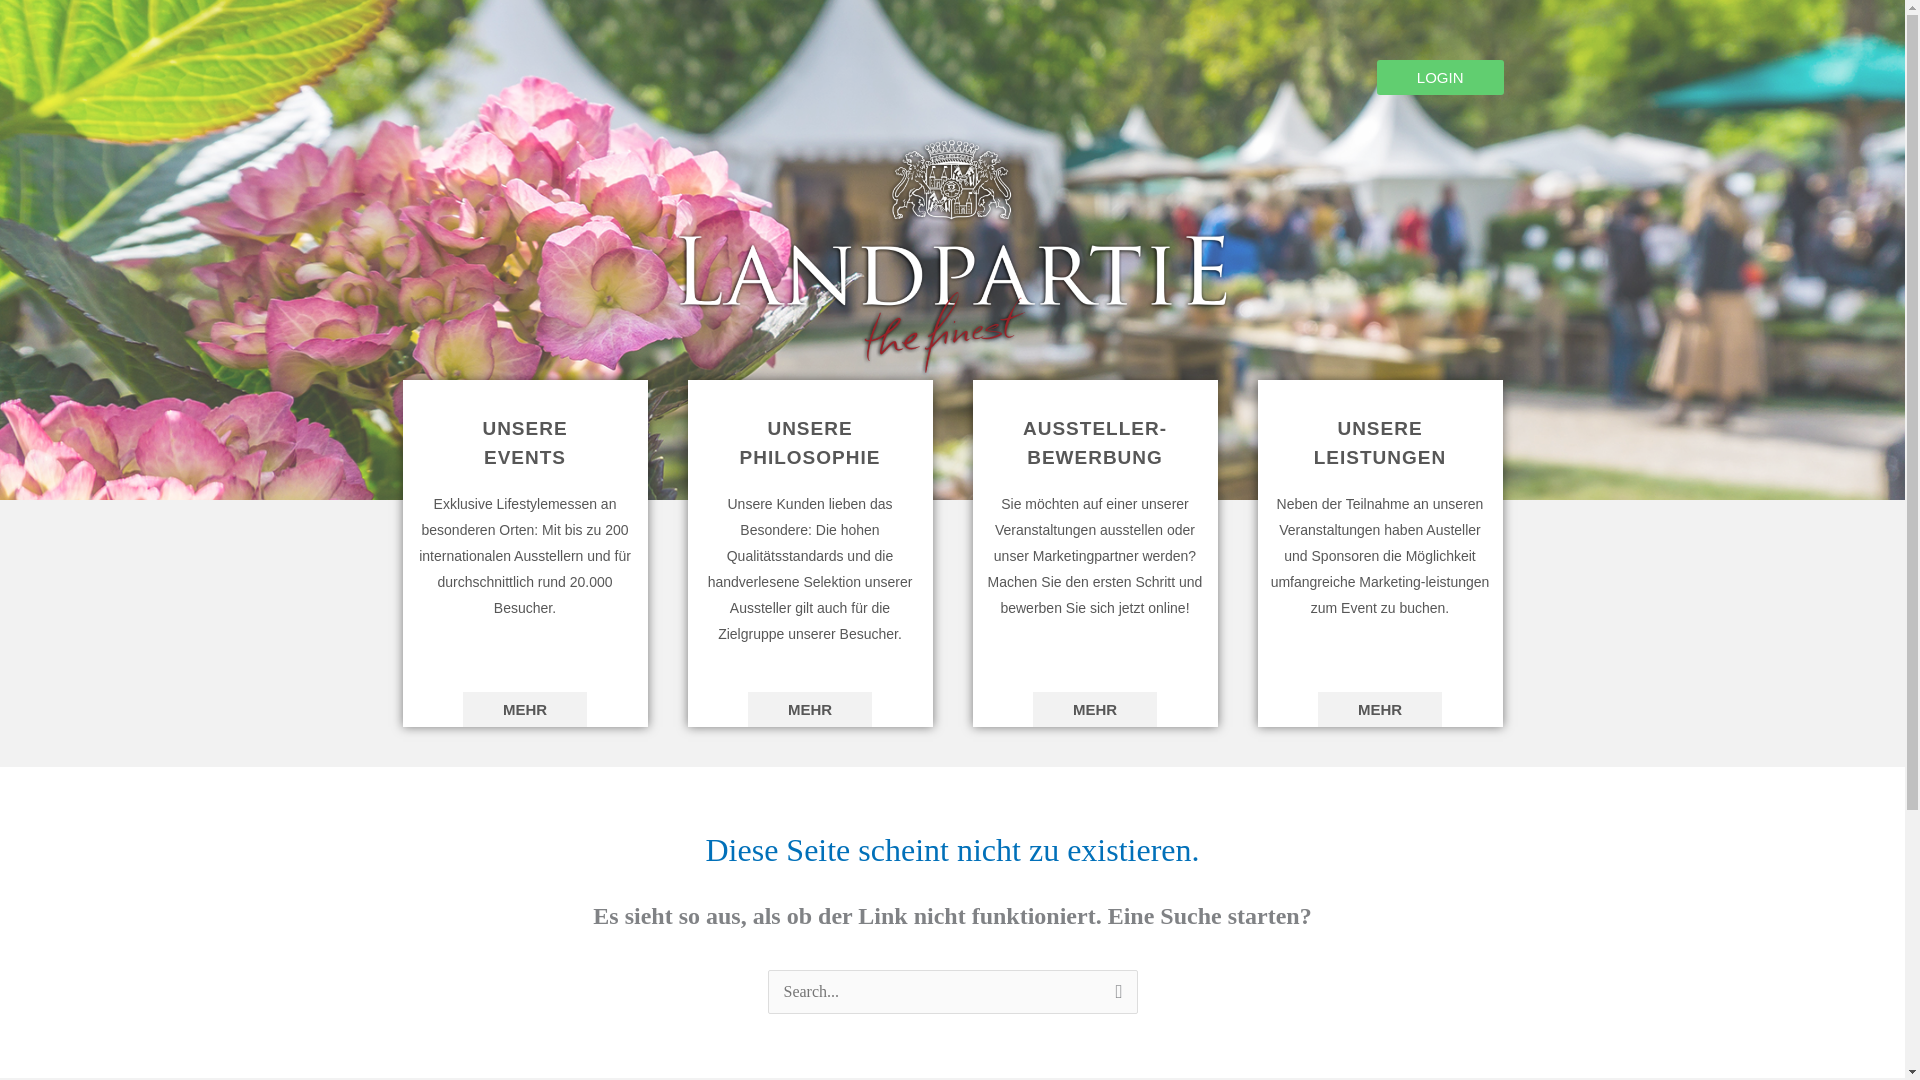 The image size is (1920, 1080). Describe the element at coordinates (1379, 709) in the screenshot. I see `MEHR` at that location.